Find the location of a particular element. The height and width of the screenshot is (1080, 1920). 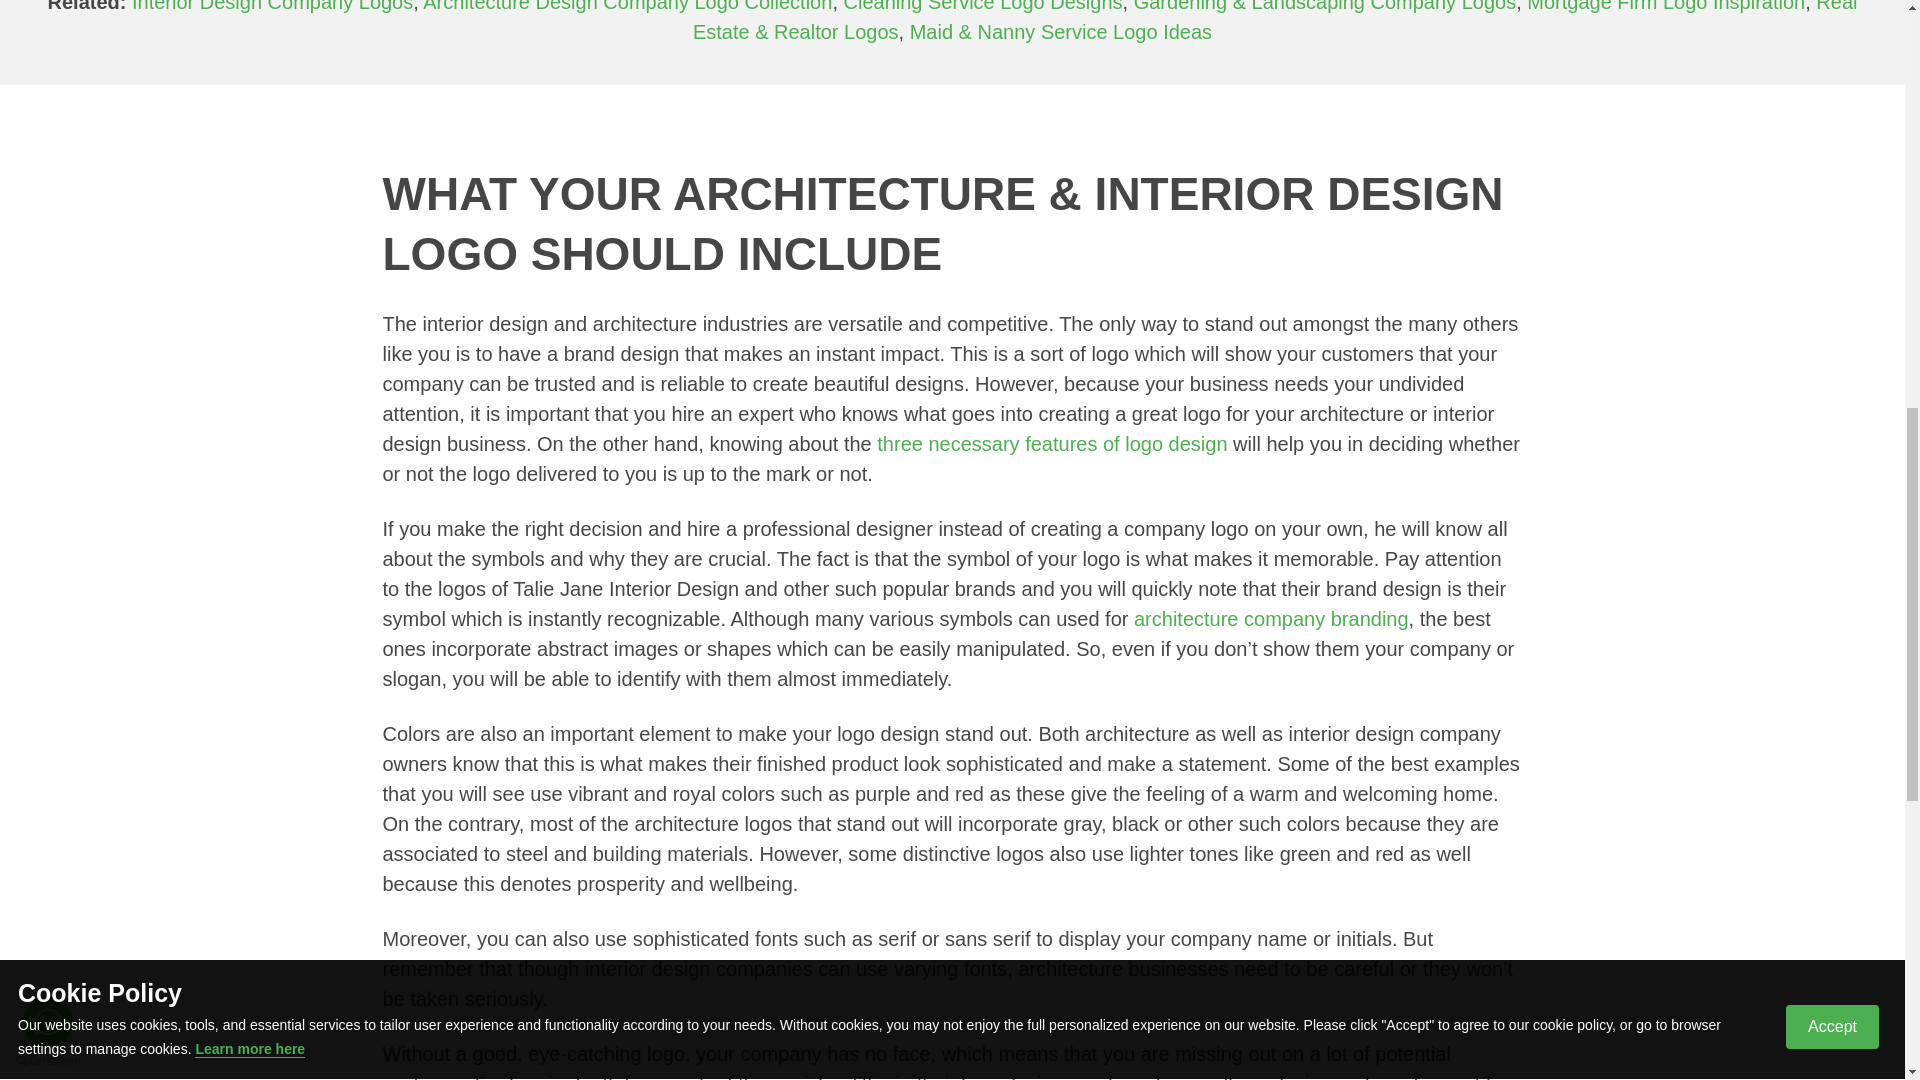

Cleaning Service Logo Designs is located at coordinates (984, 6).